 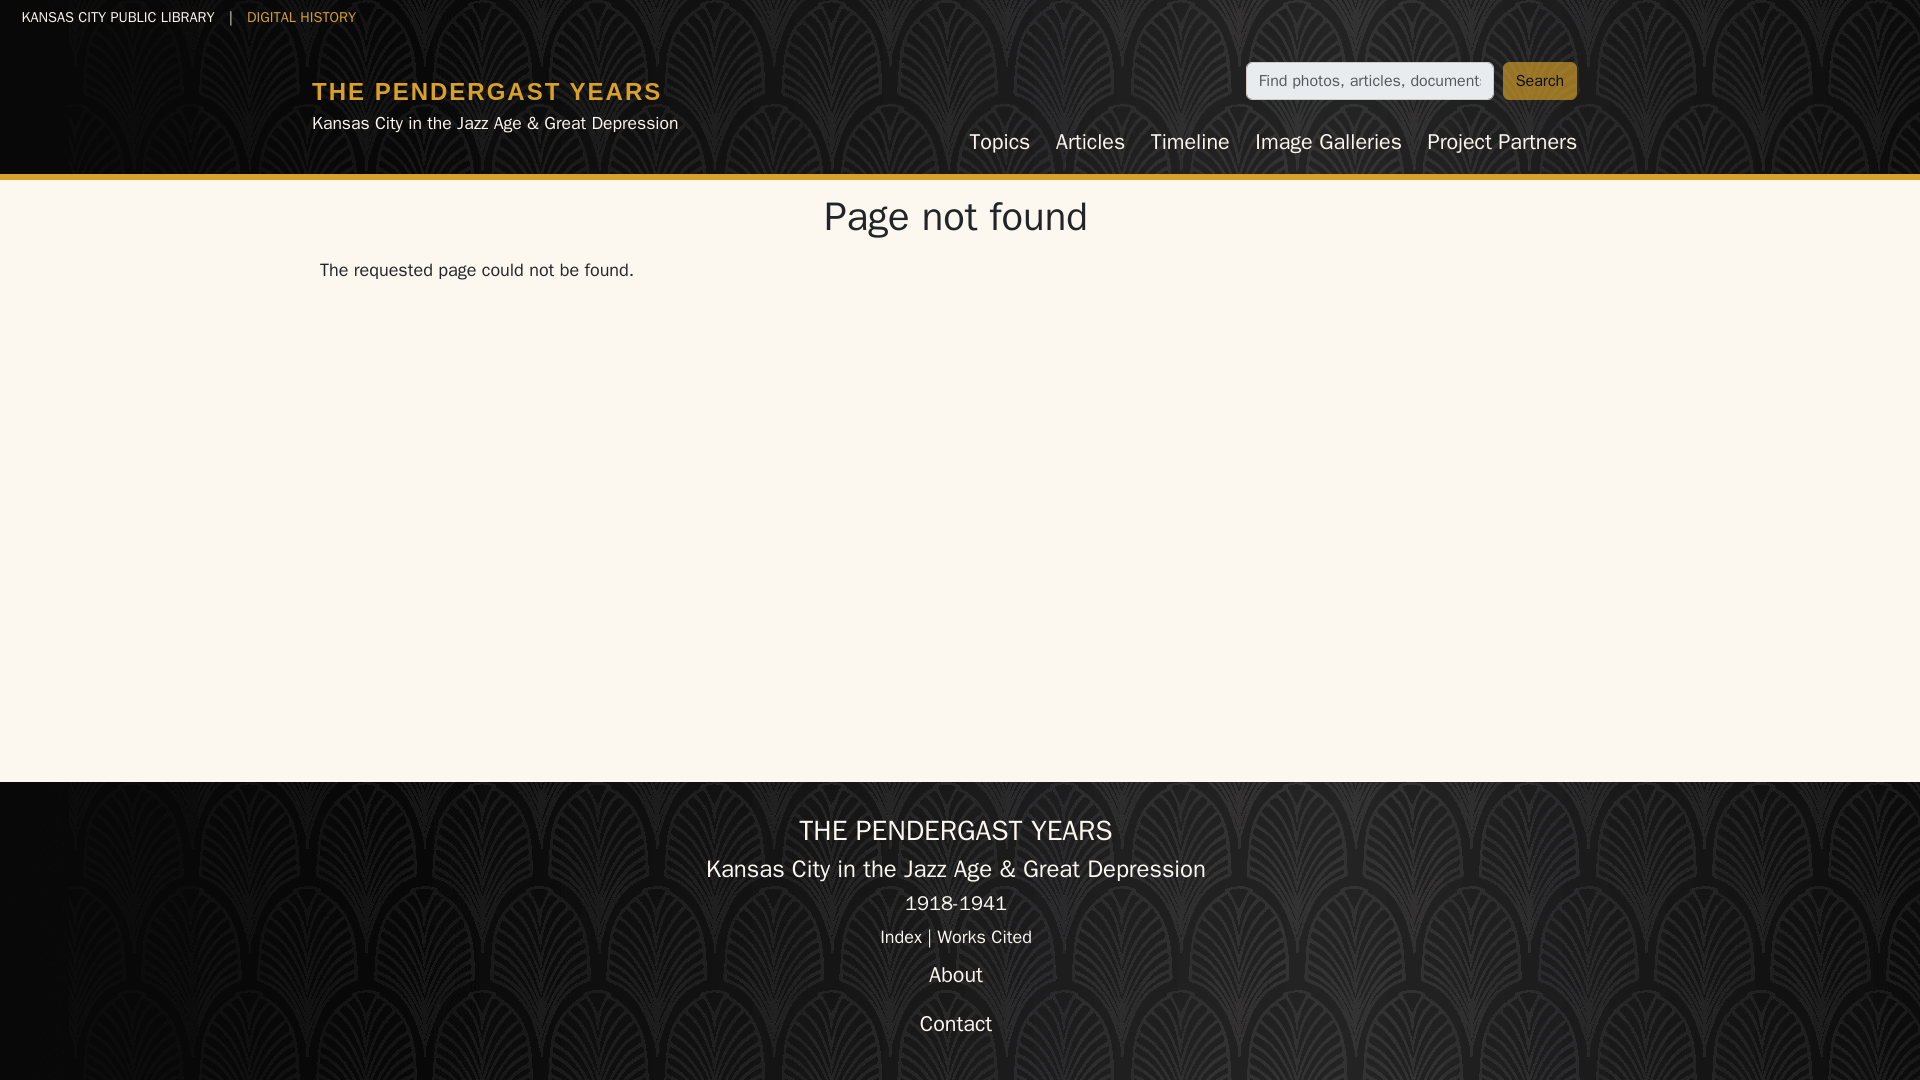 I want to click on THE PENDERGAST YEARS, so click(x=486, y=90).